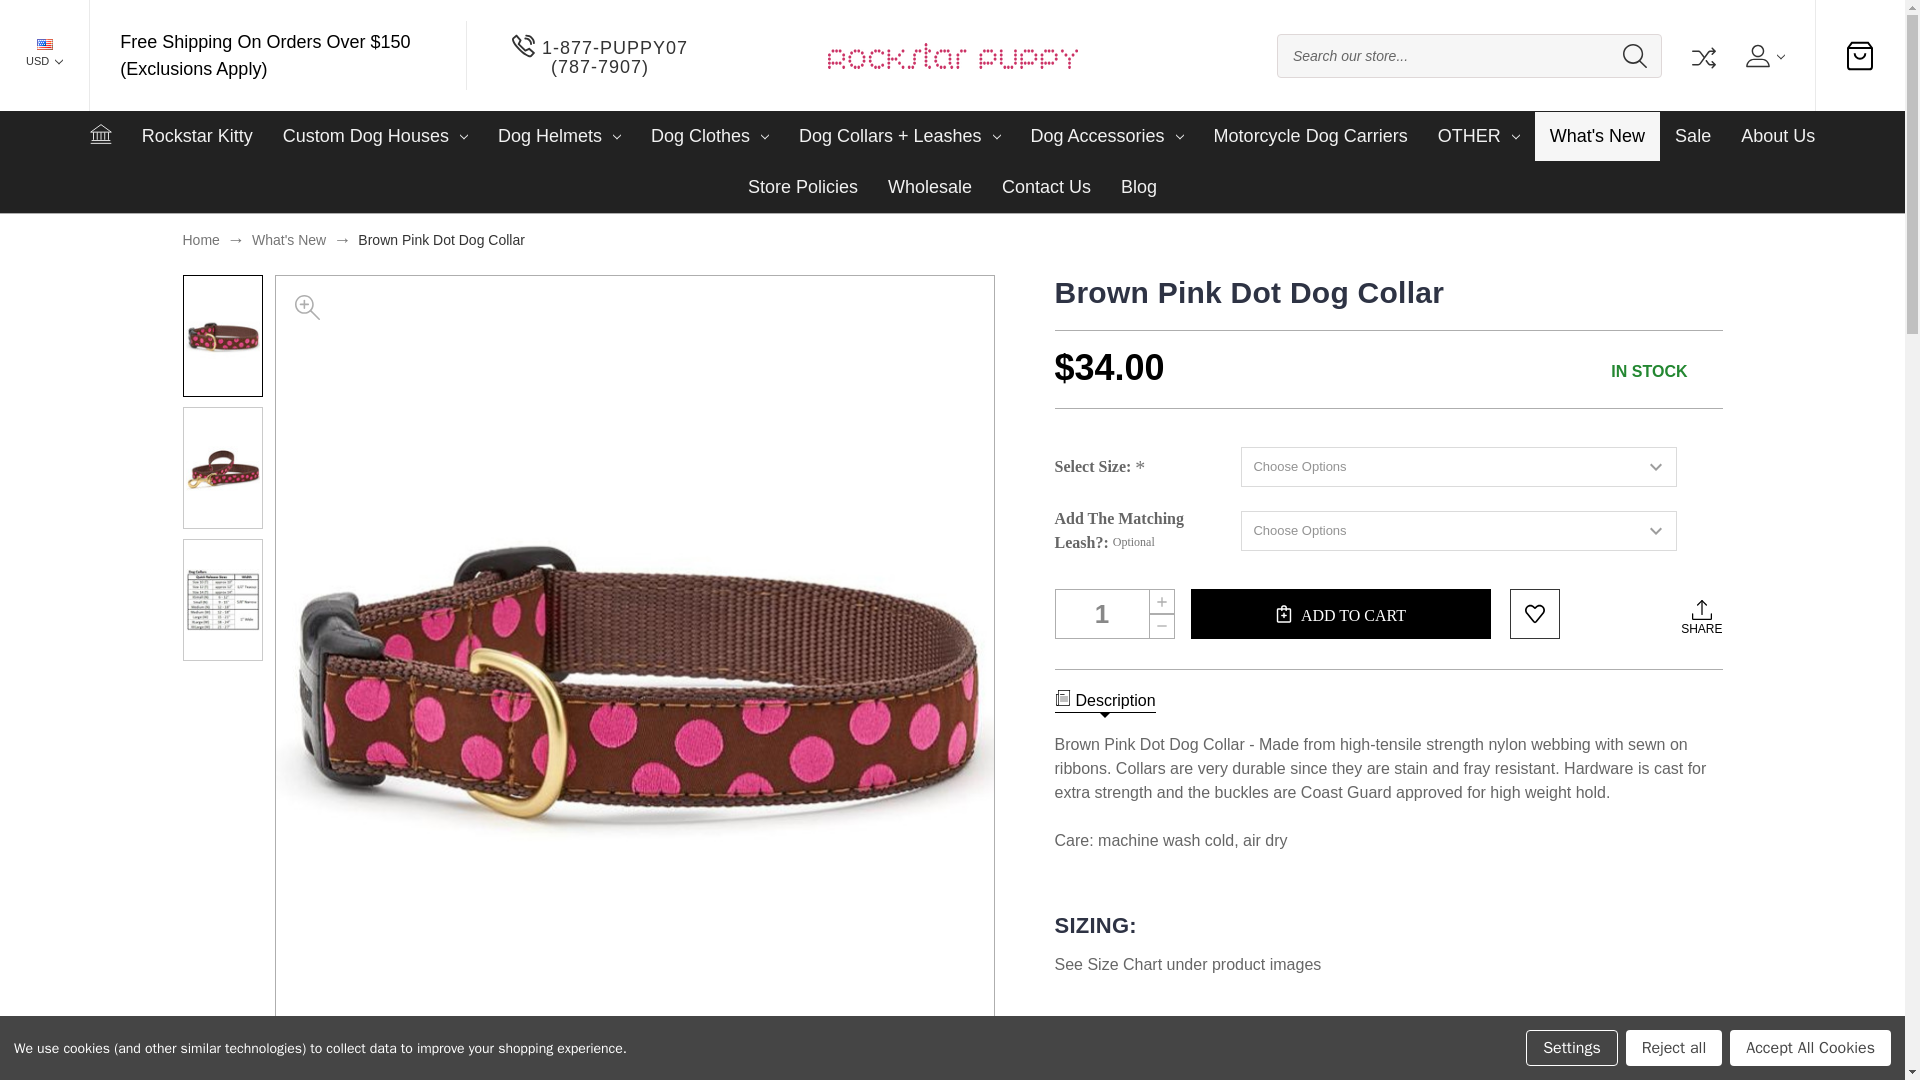 This screenshot has height=1080, width=1920. Describe the element at coordinates (1763, 56) in the screenshot. I see `USER` at that location.